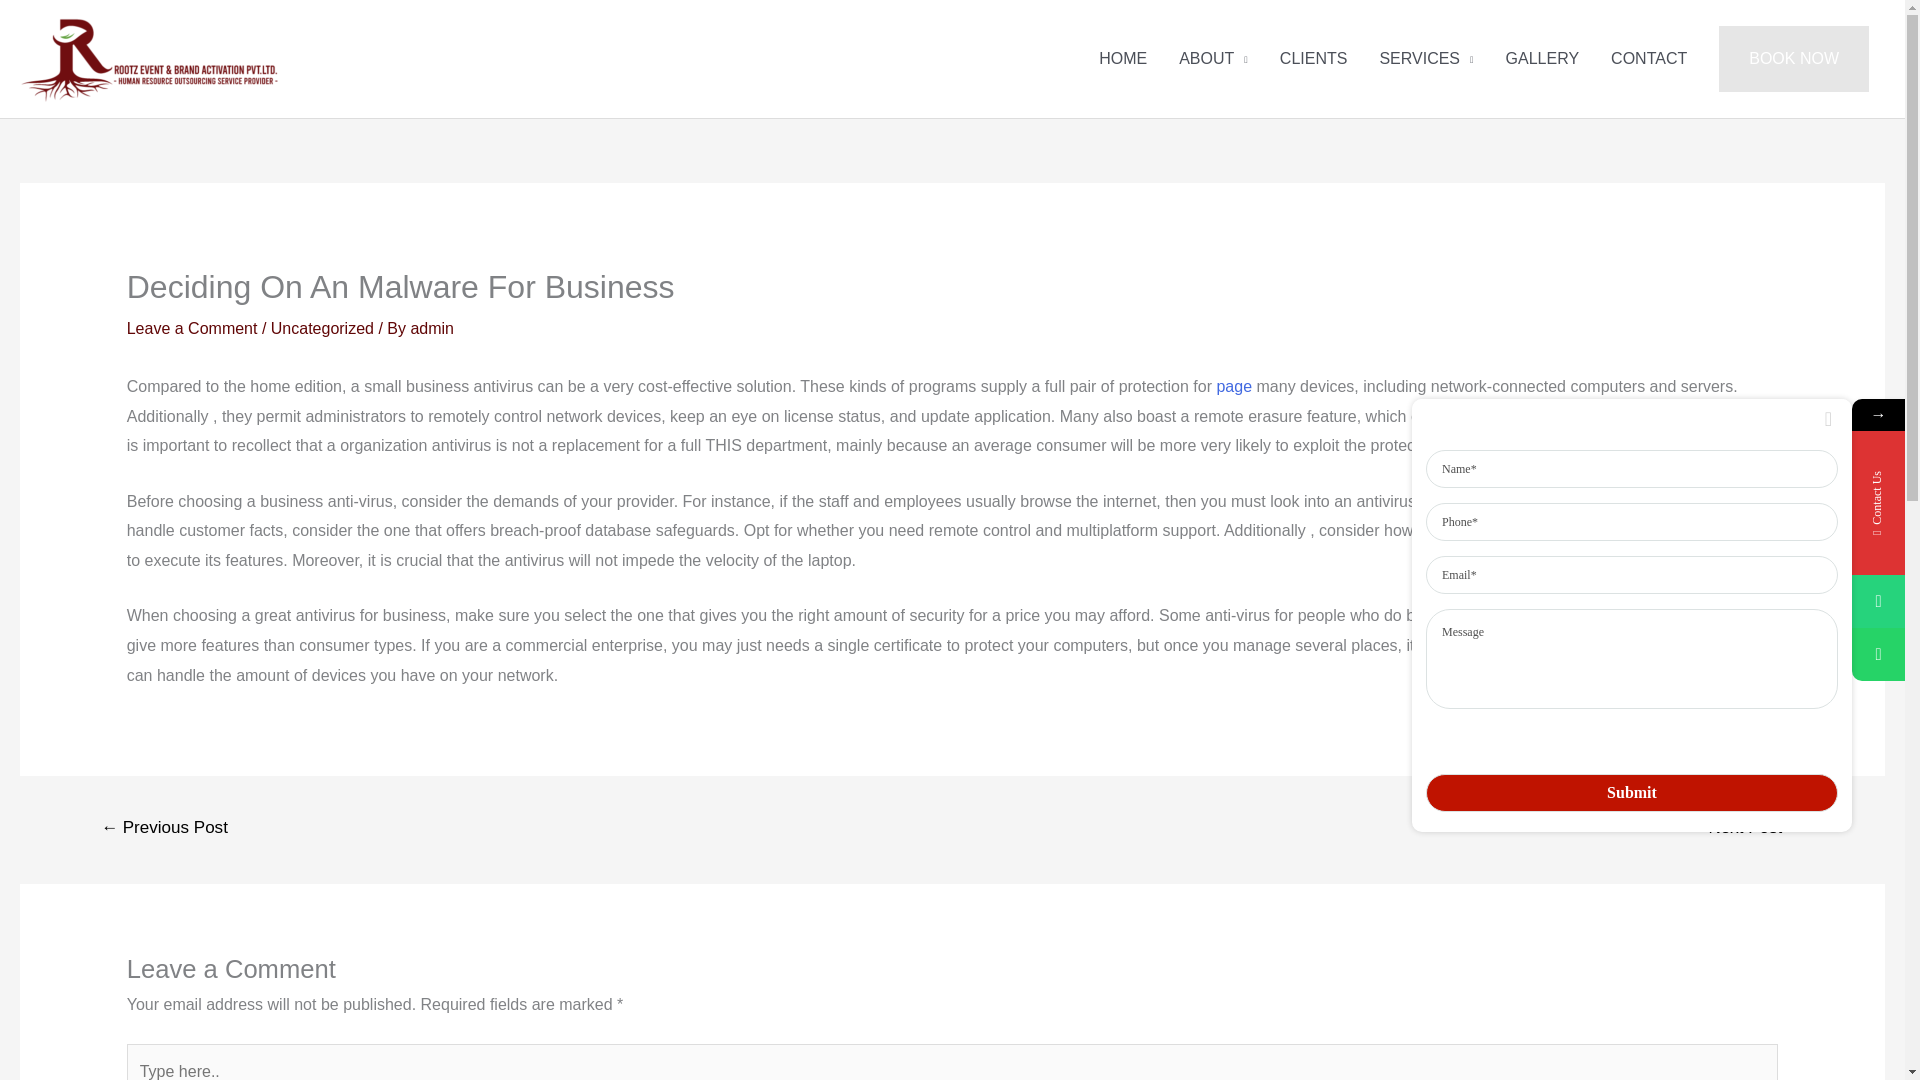  I want to click on Leave a Comment, so click(192, 328).